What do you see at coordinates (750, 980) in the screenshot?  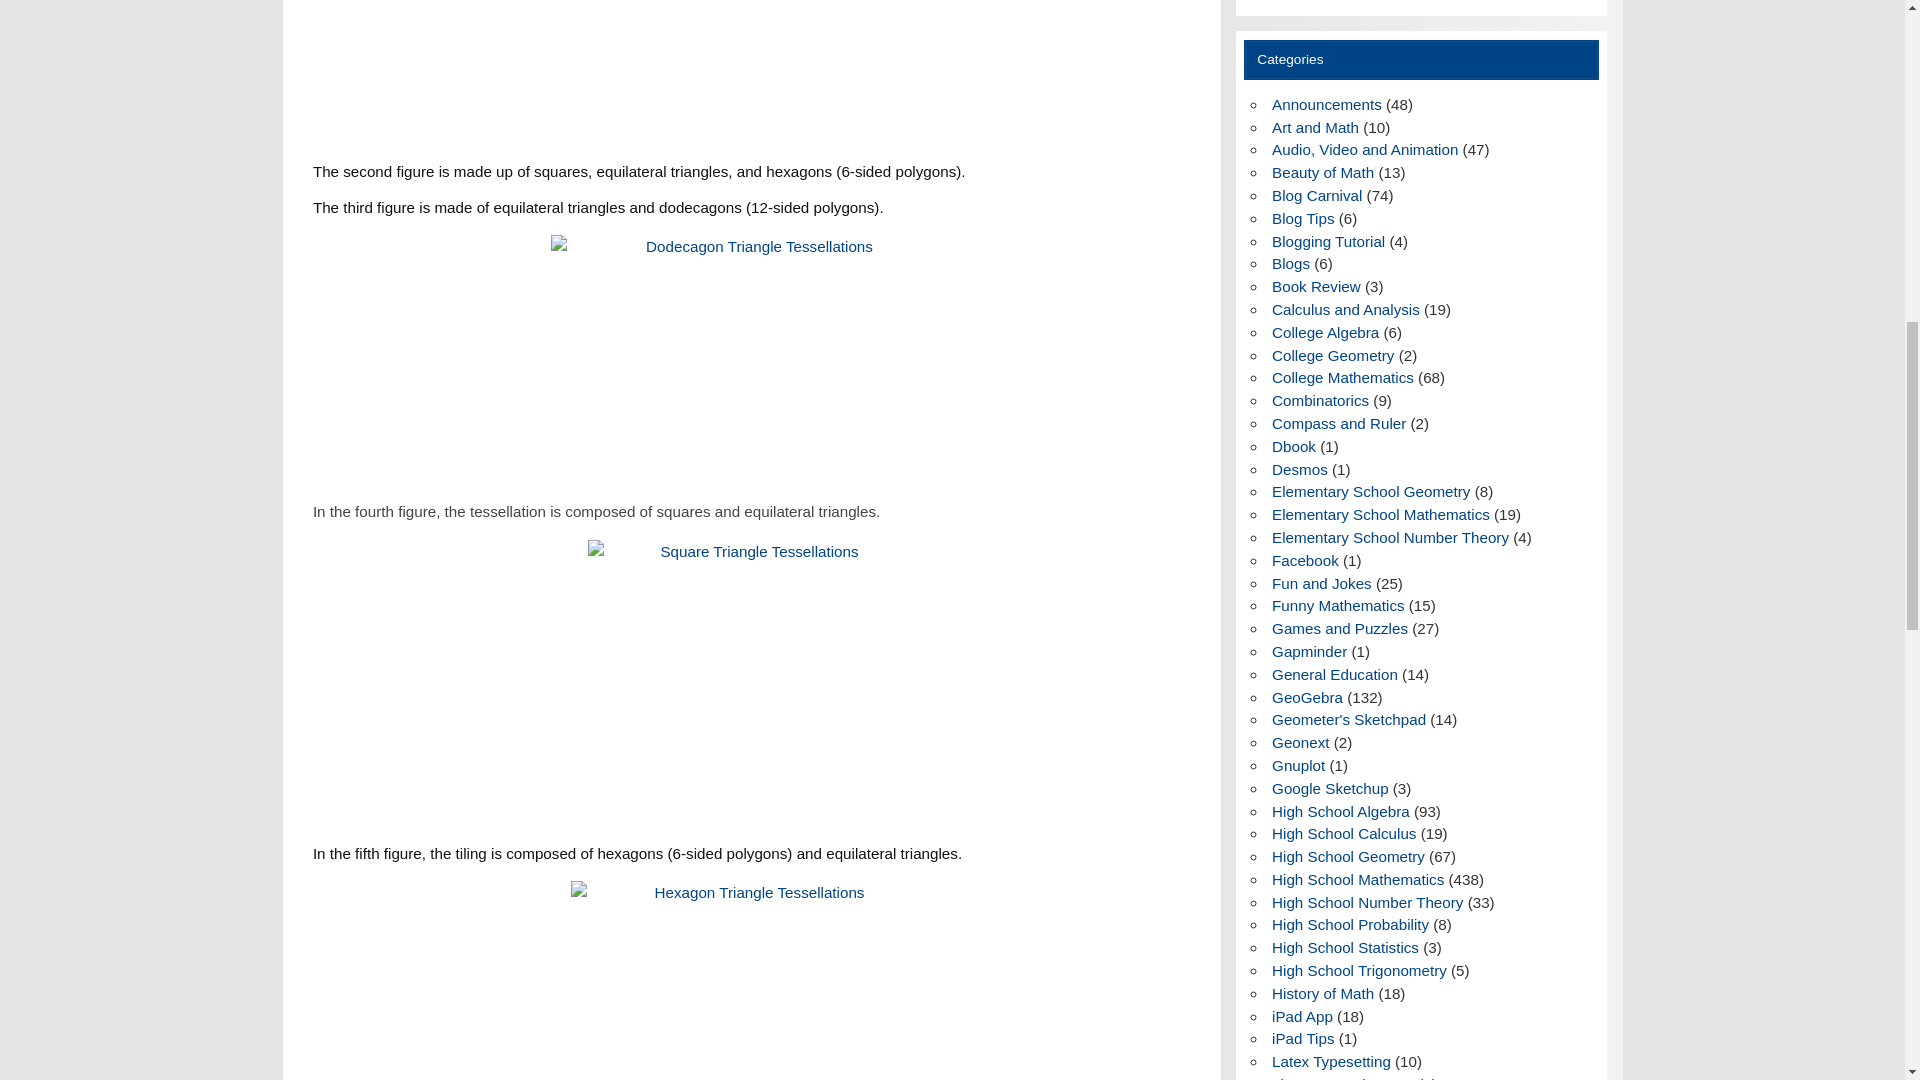 I see `Hexagon Triangle Tessellation` at bounding box center [750, 980].